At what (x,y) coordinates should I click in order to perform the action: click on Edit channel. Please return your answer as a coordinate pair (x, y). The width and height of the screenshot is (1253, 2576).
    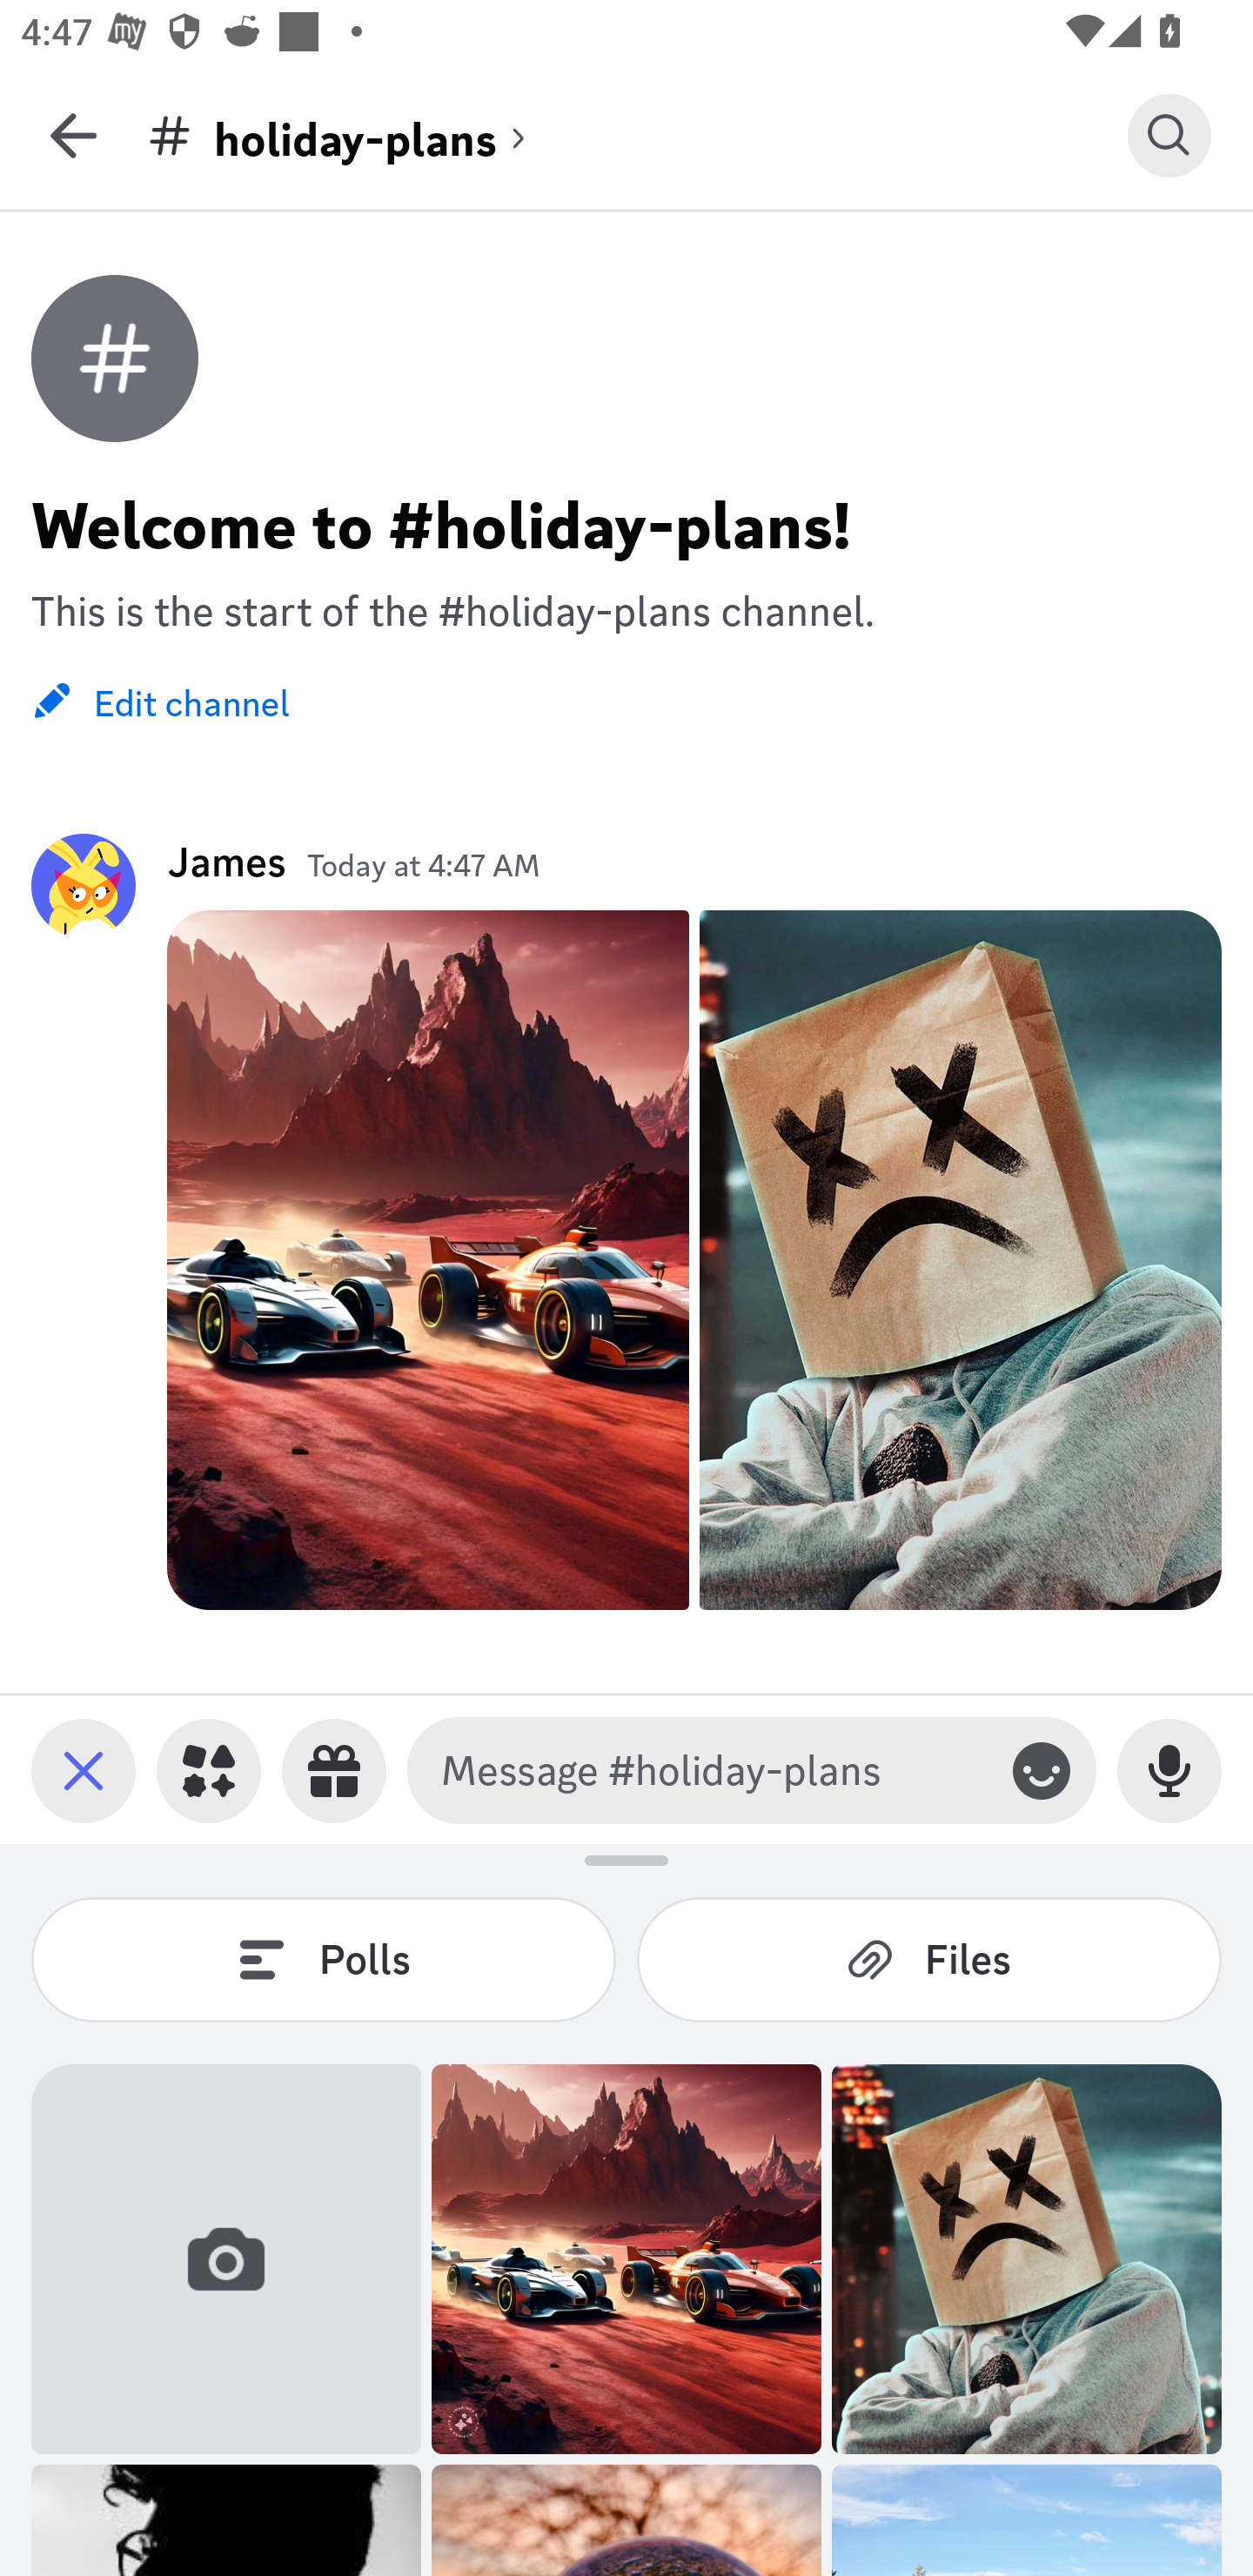
    Looking at the image, I should click on (160, 700).